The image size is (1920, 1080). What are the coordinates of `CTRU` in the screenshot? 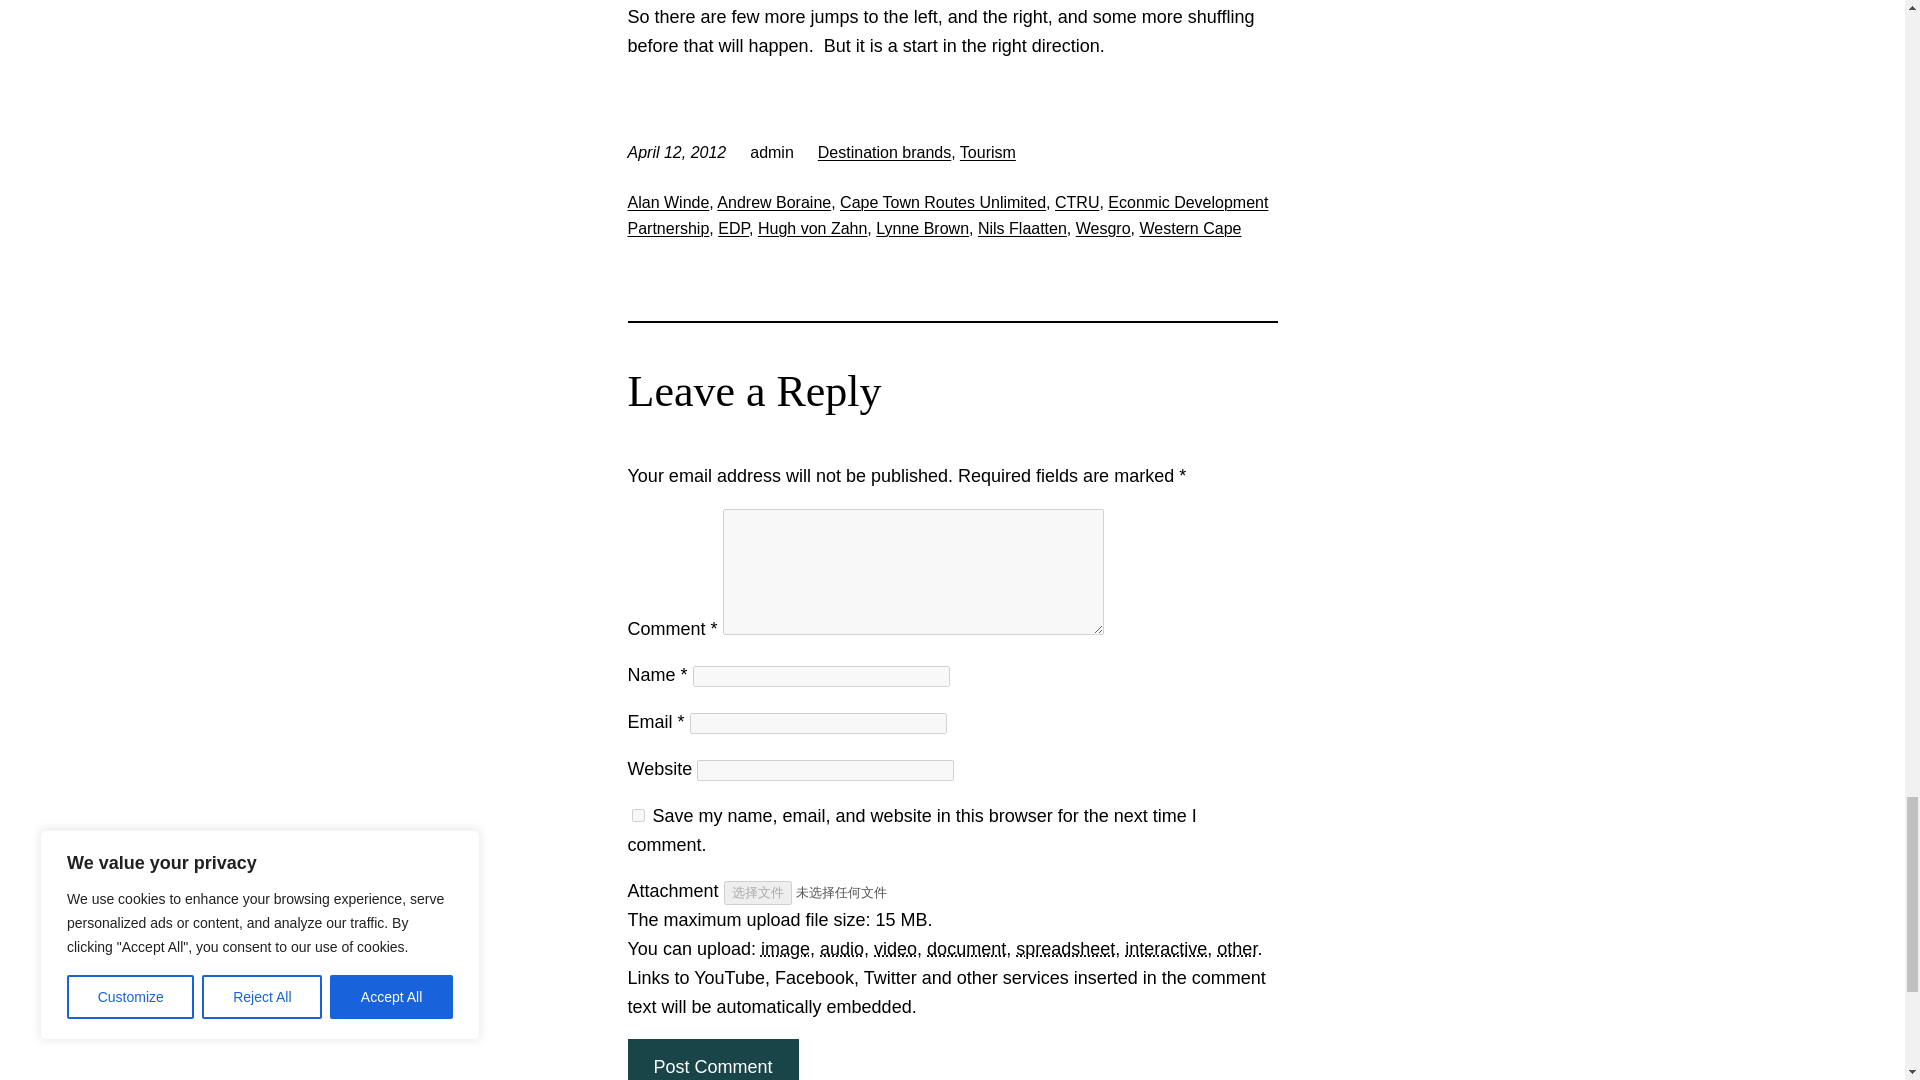 It's located at (1076, 202).